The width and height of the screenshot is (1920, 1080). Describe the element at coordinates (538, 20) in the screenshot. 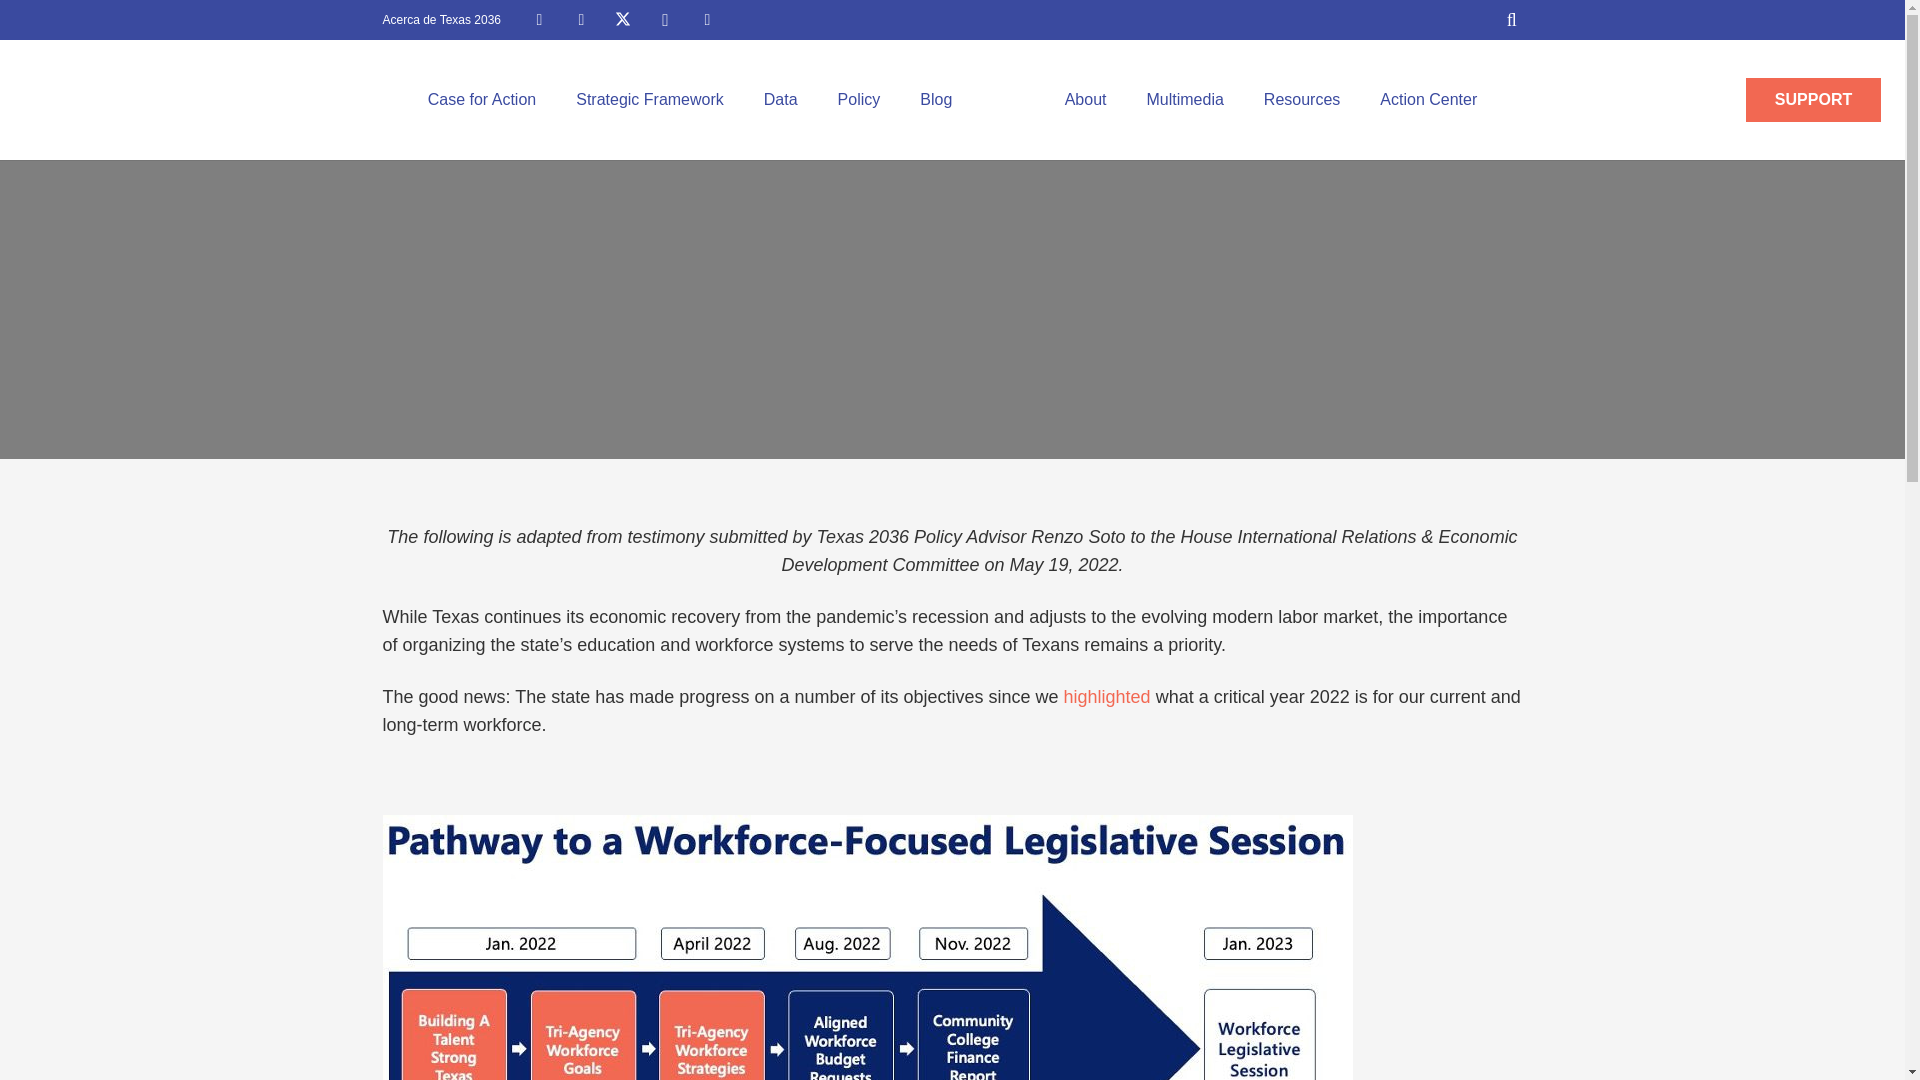

I see `Facebook` at that location.